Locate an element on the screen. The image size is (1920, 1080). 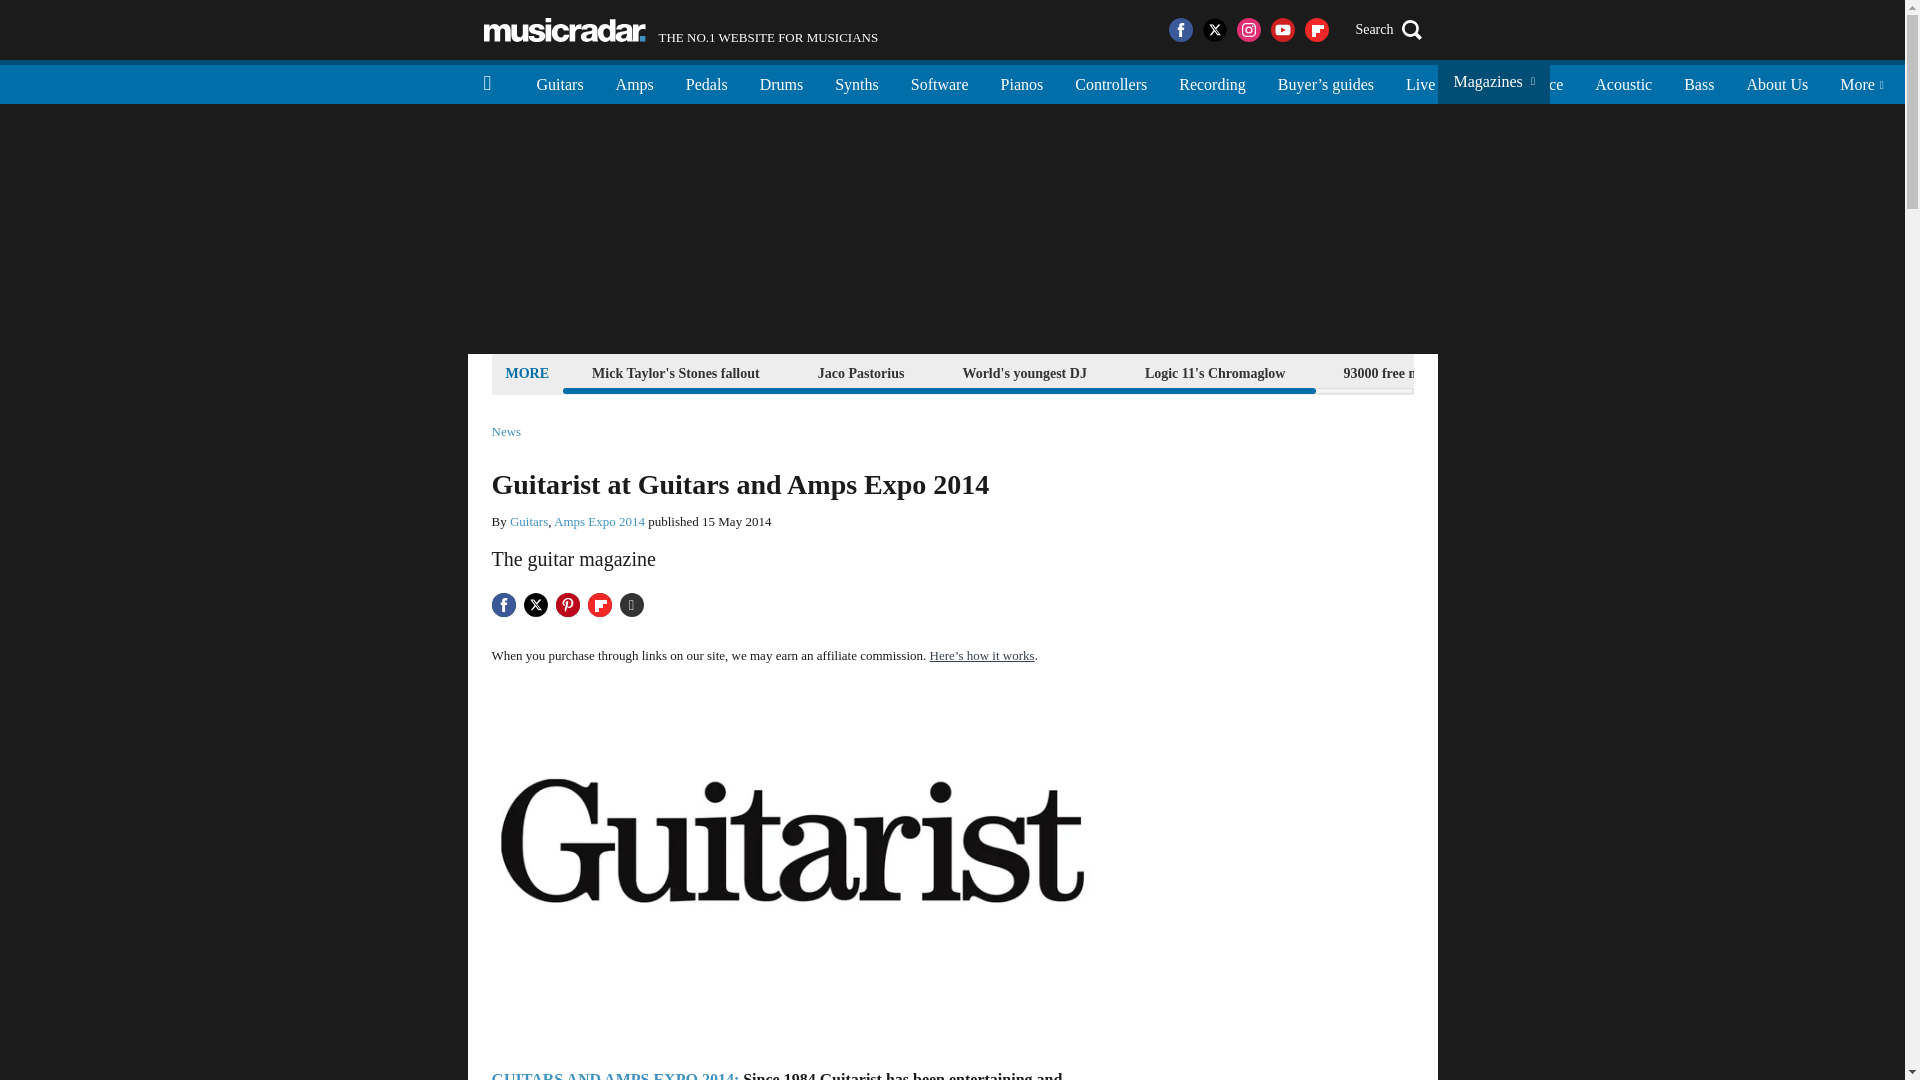
Live is located at coordinates (1420, 82).